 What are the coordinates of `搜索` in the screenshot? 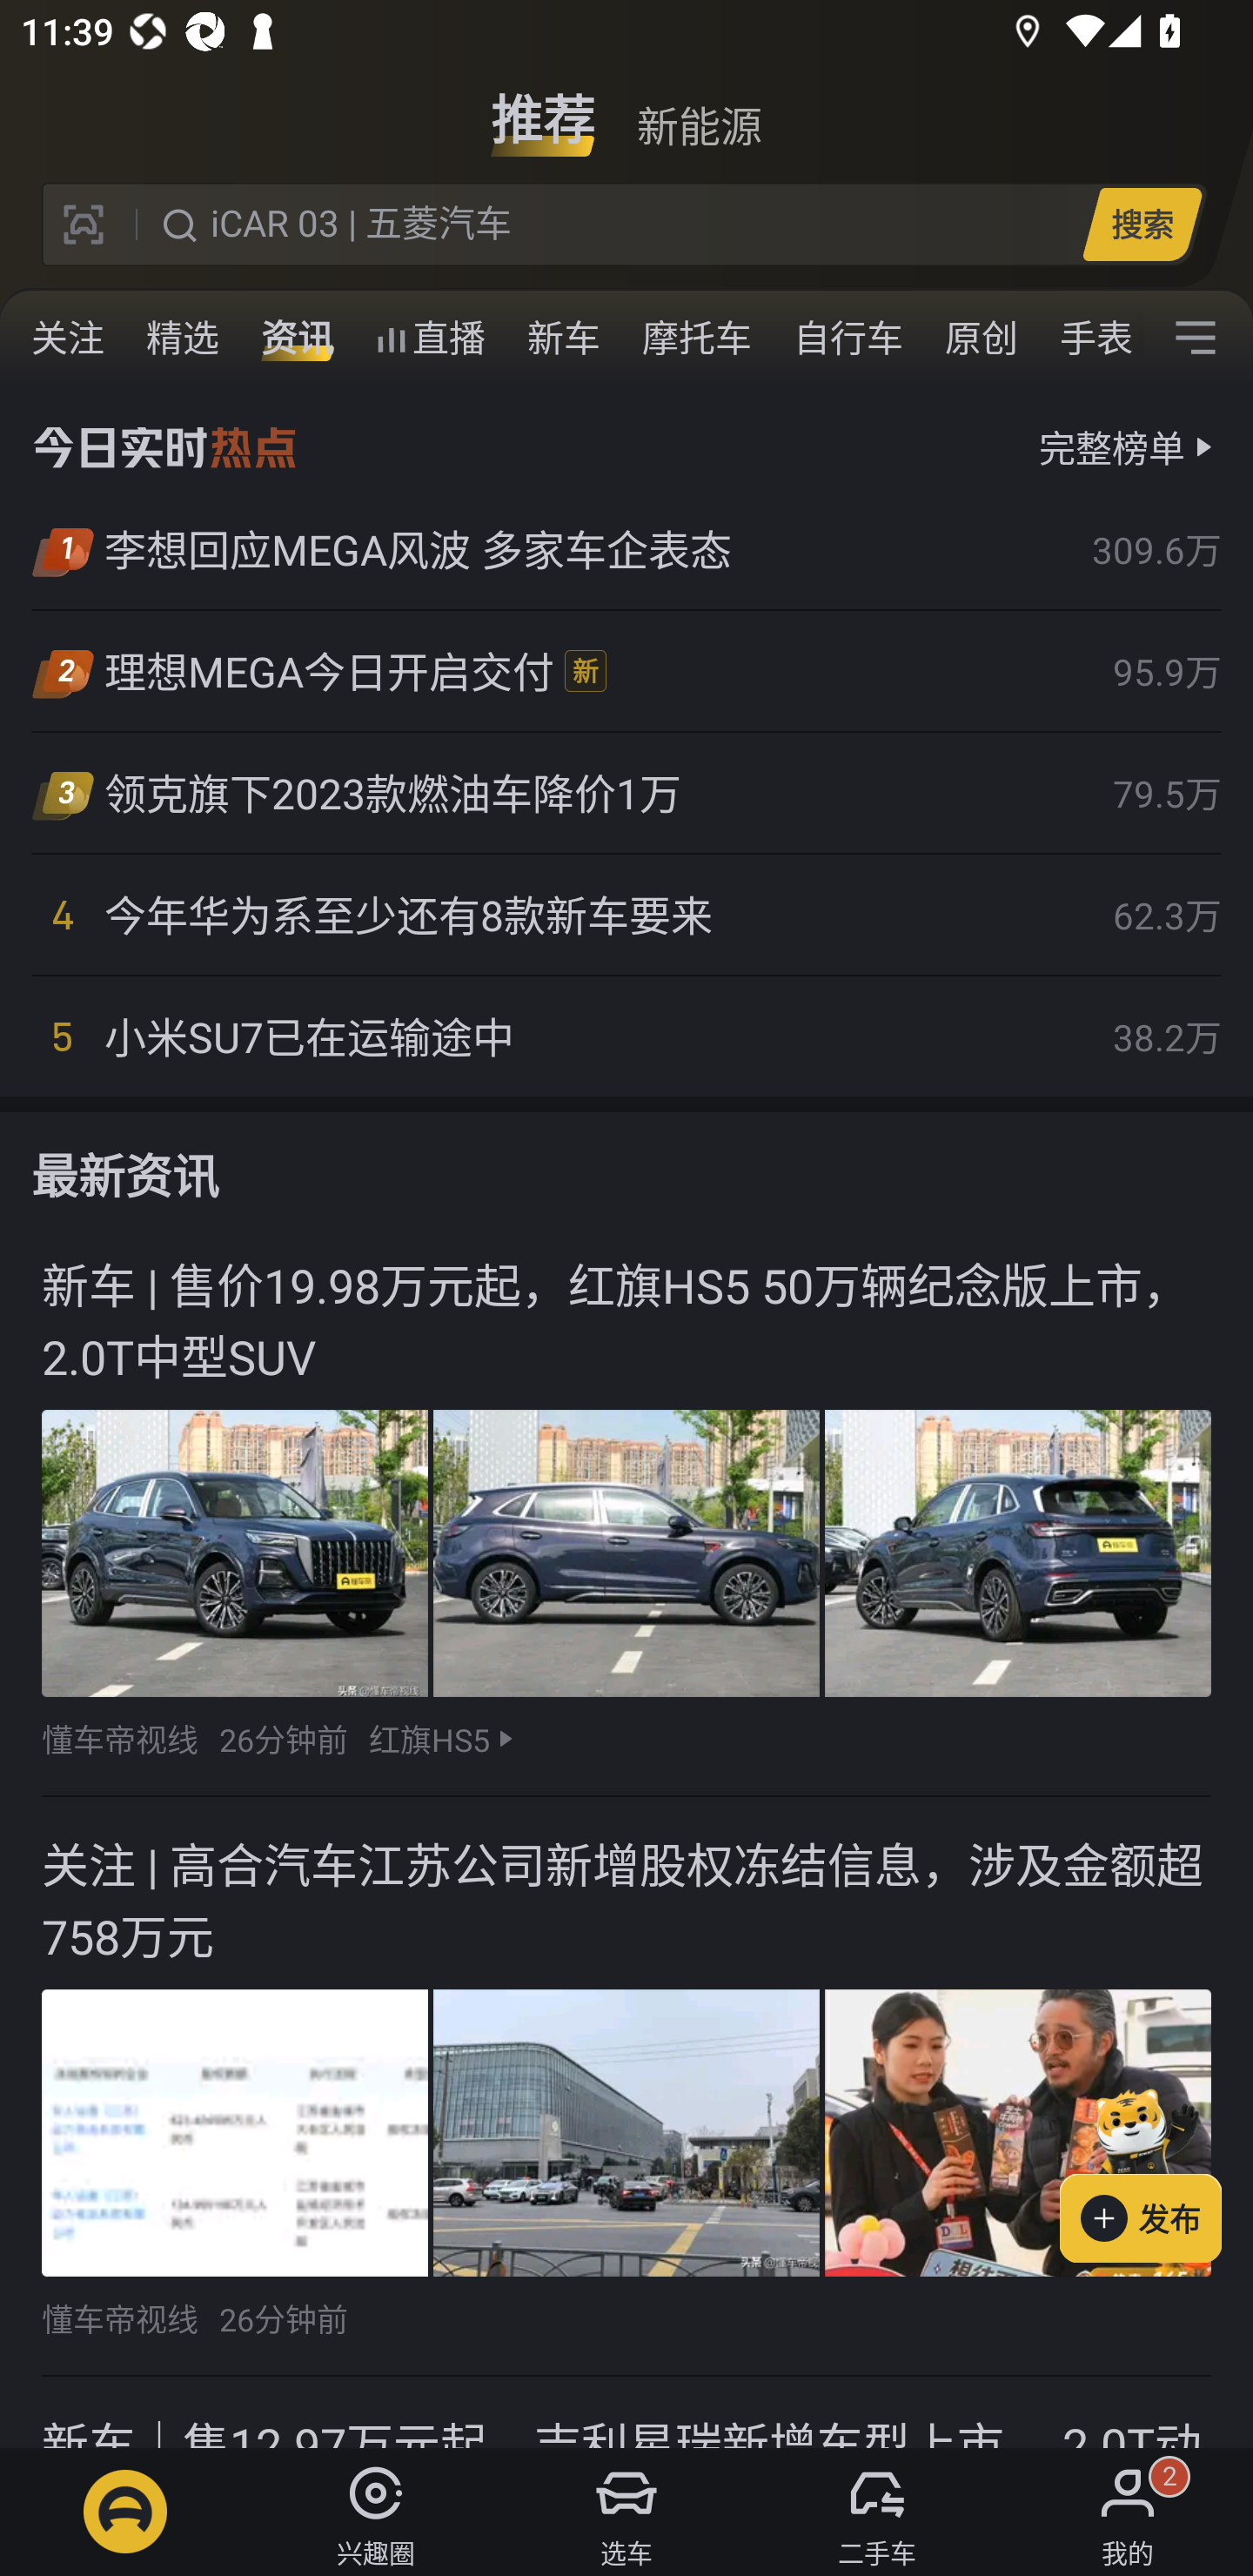 It's located at (1142, 224).